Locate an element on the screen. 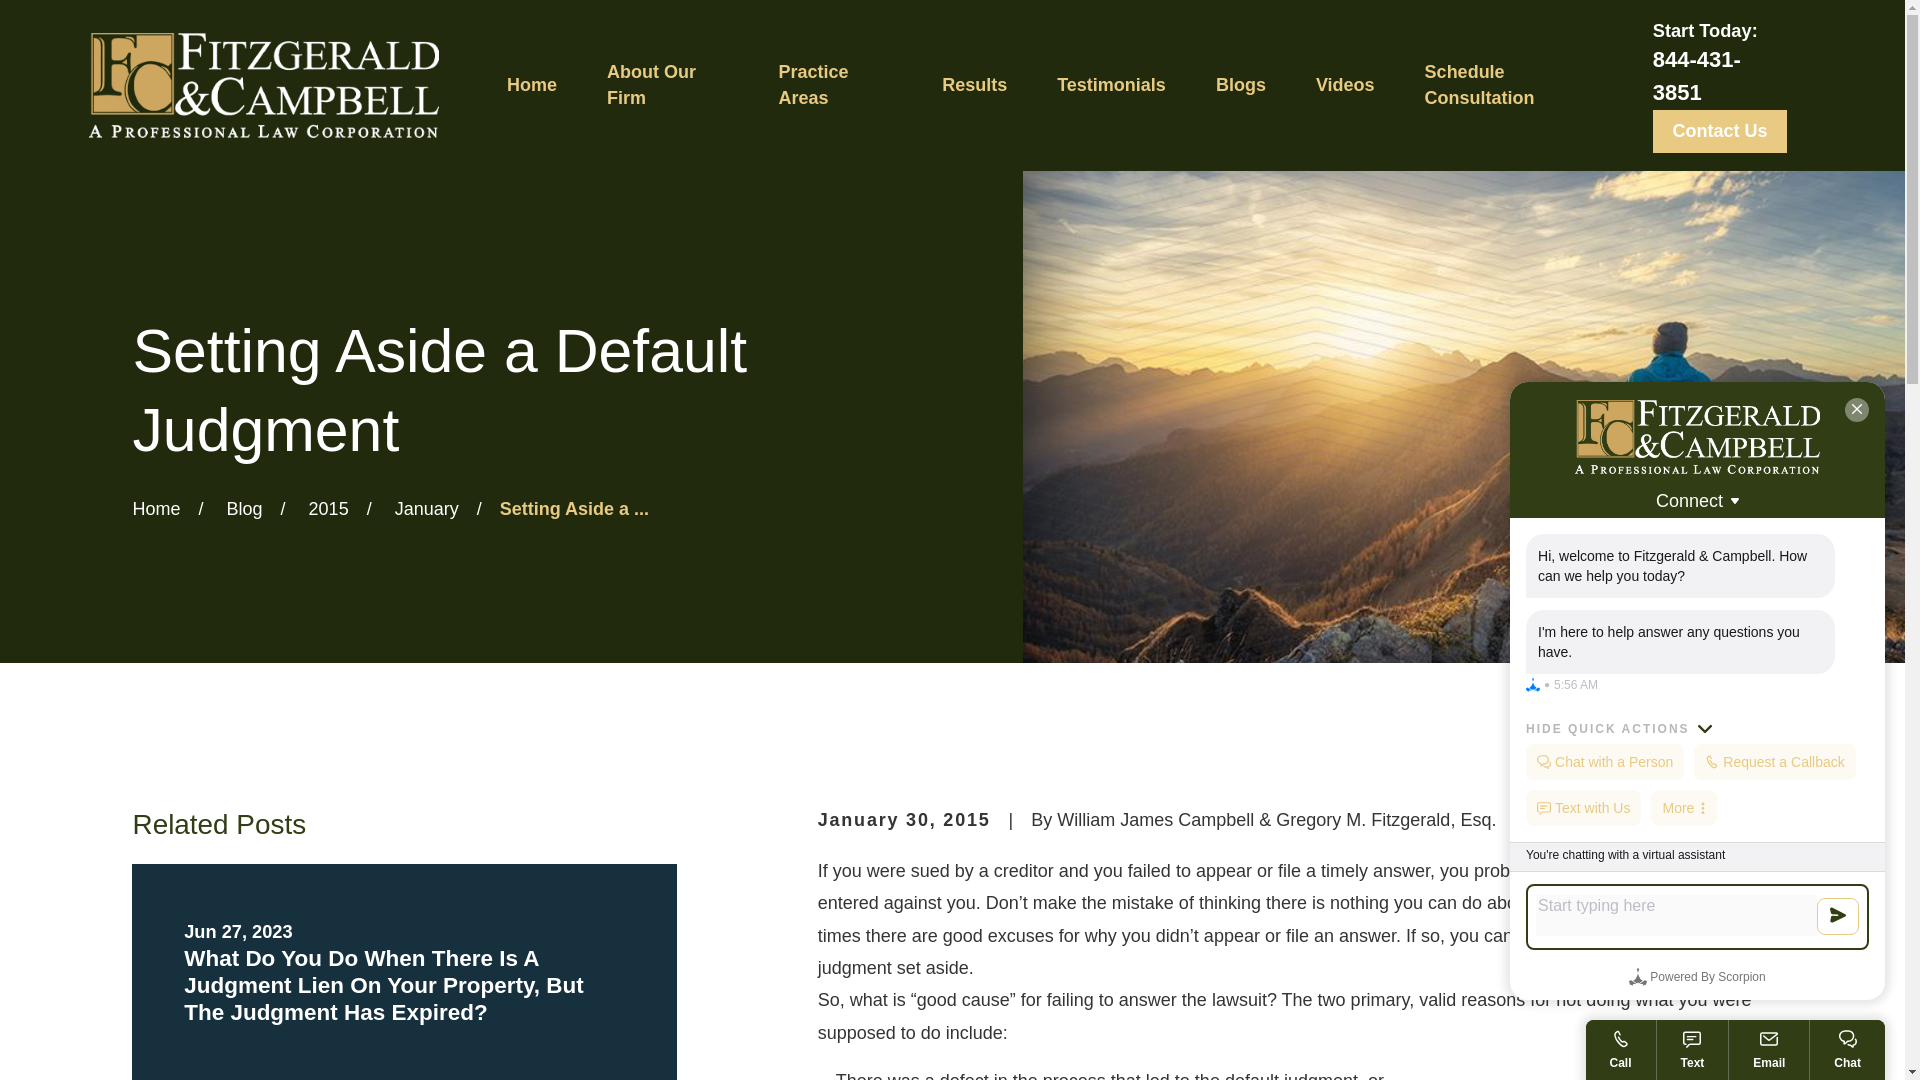 Image resolution: width=1920 pixels, height=1080 pixels. Practice Areas is located at coordinates (834, 85).